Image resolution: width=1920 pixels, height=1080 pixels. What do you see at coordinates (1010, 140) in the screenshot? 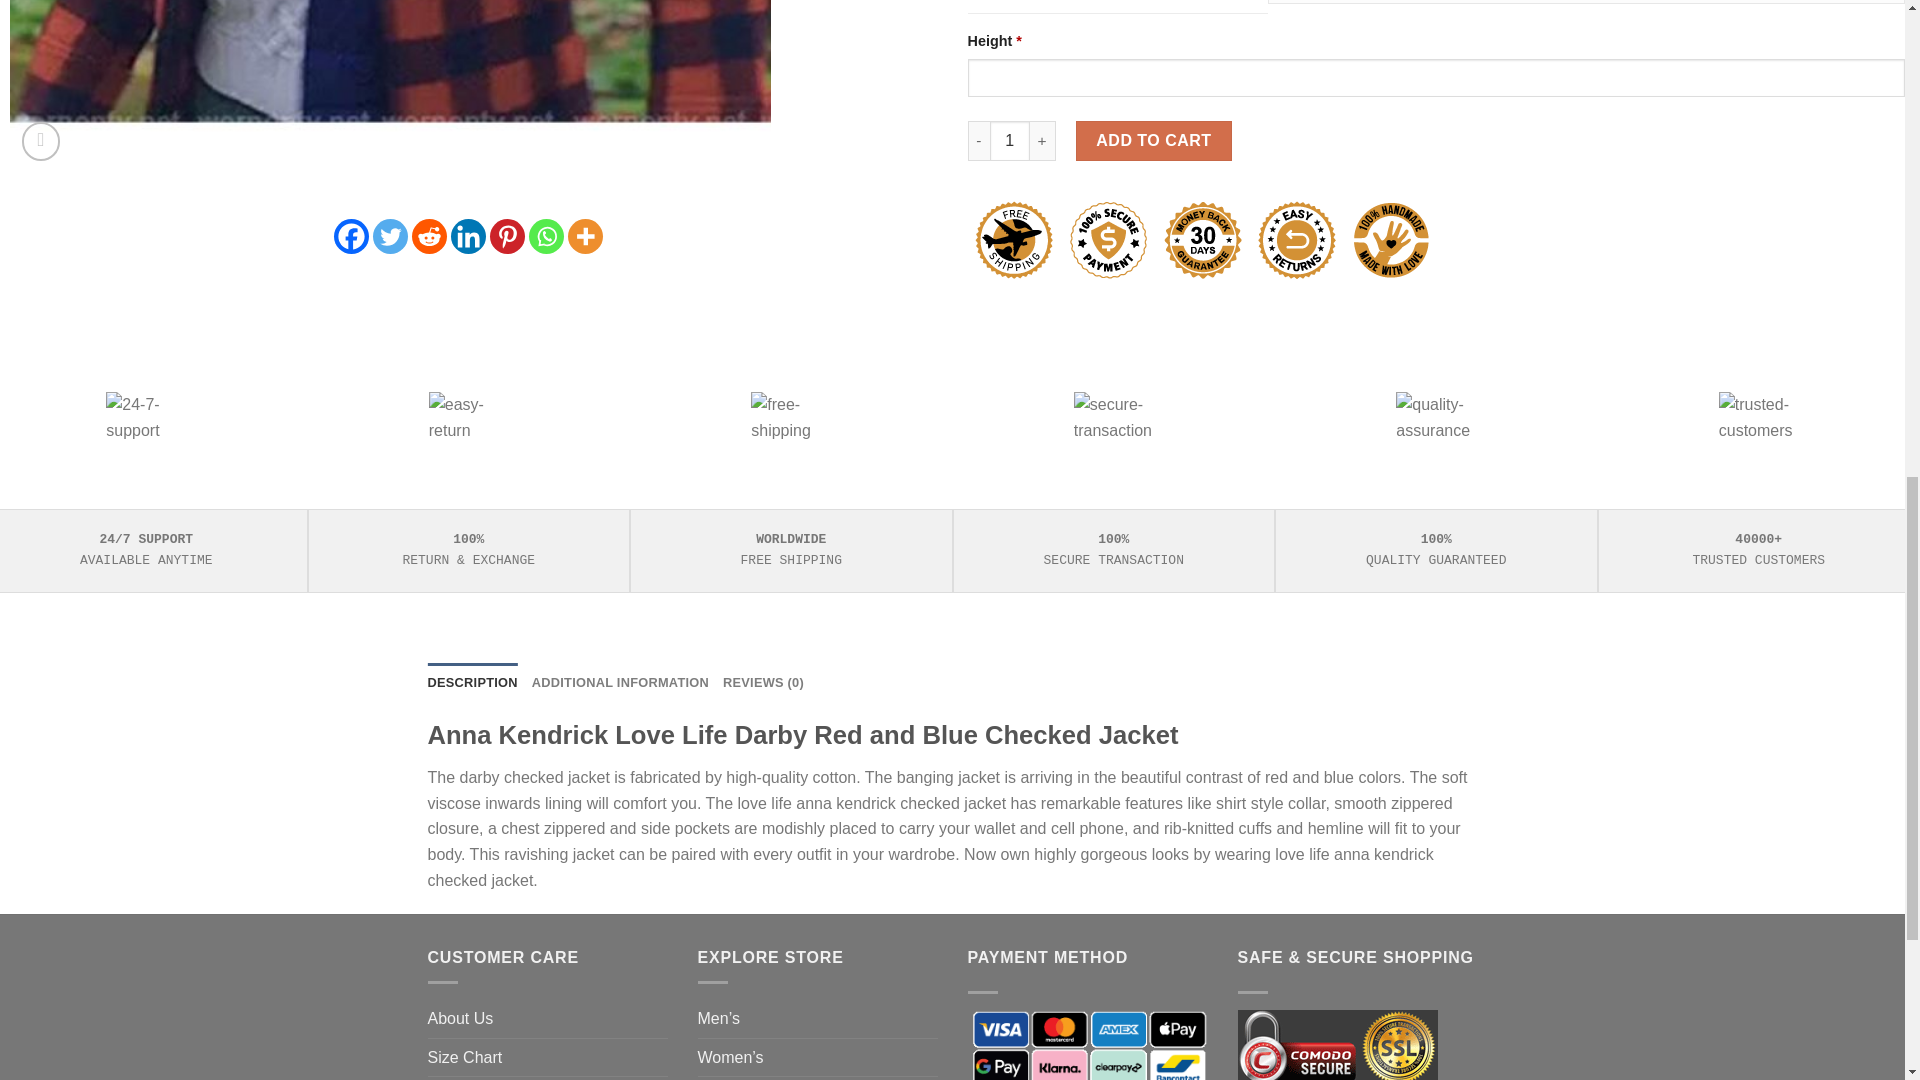
I see `1` at bounding box center [1010, 140].